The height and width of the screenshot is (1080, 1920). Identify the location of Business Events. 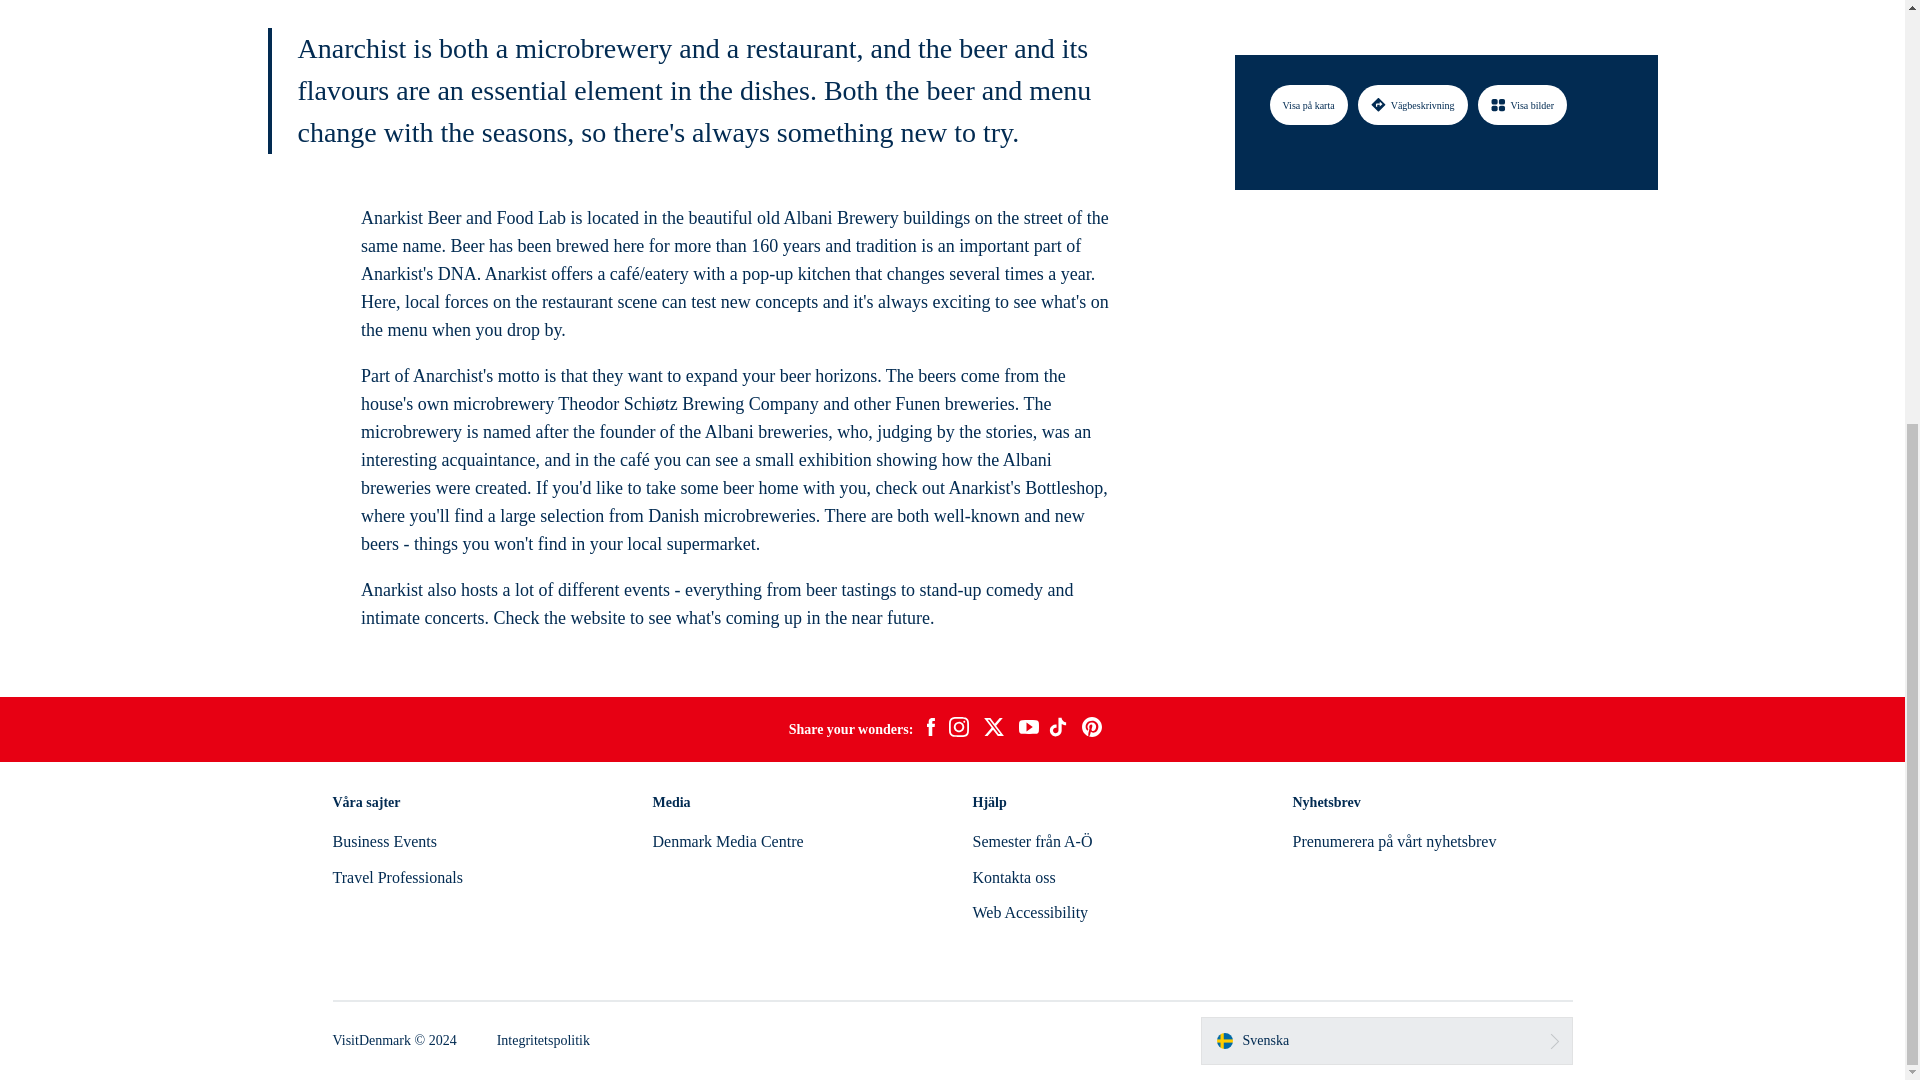
(384, 840).